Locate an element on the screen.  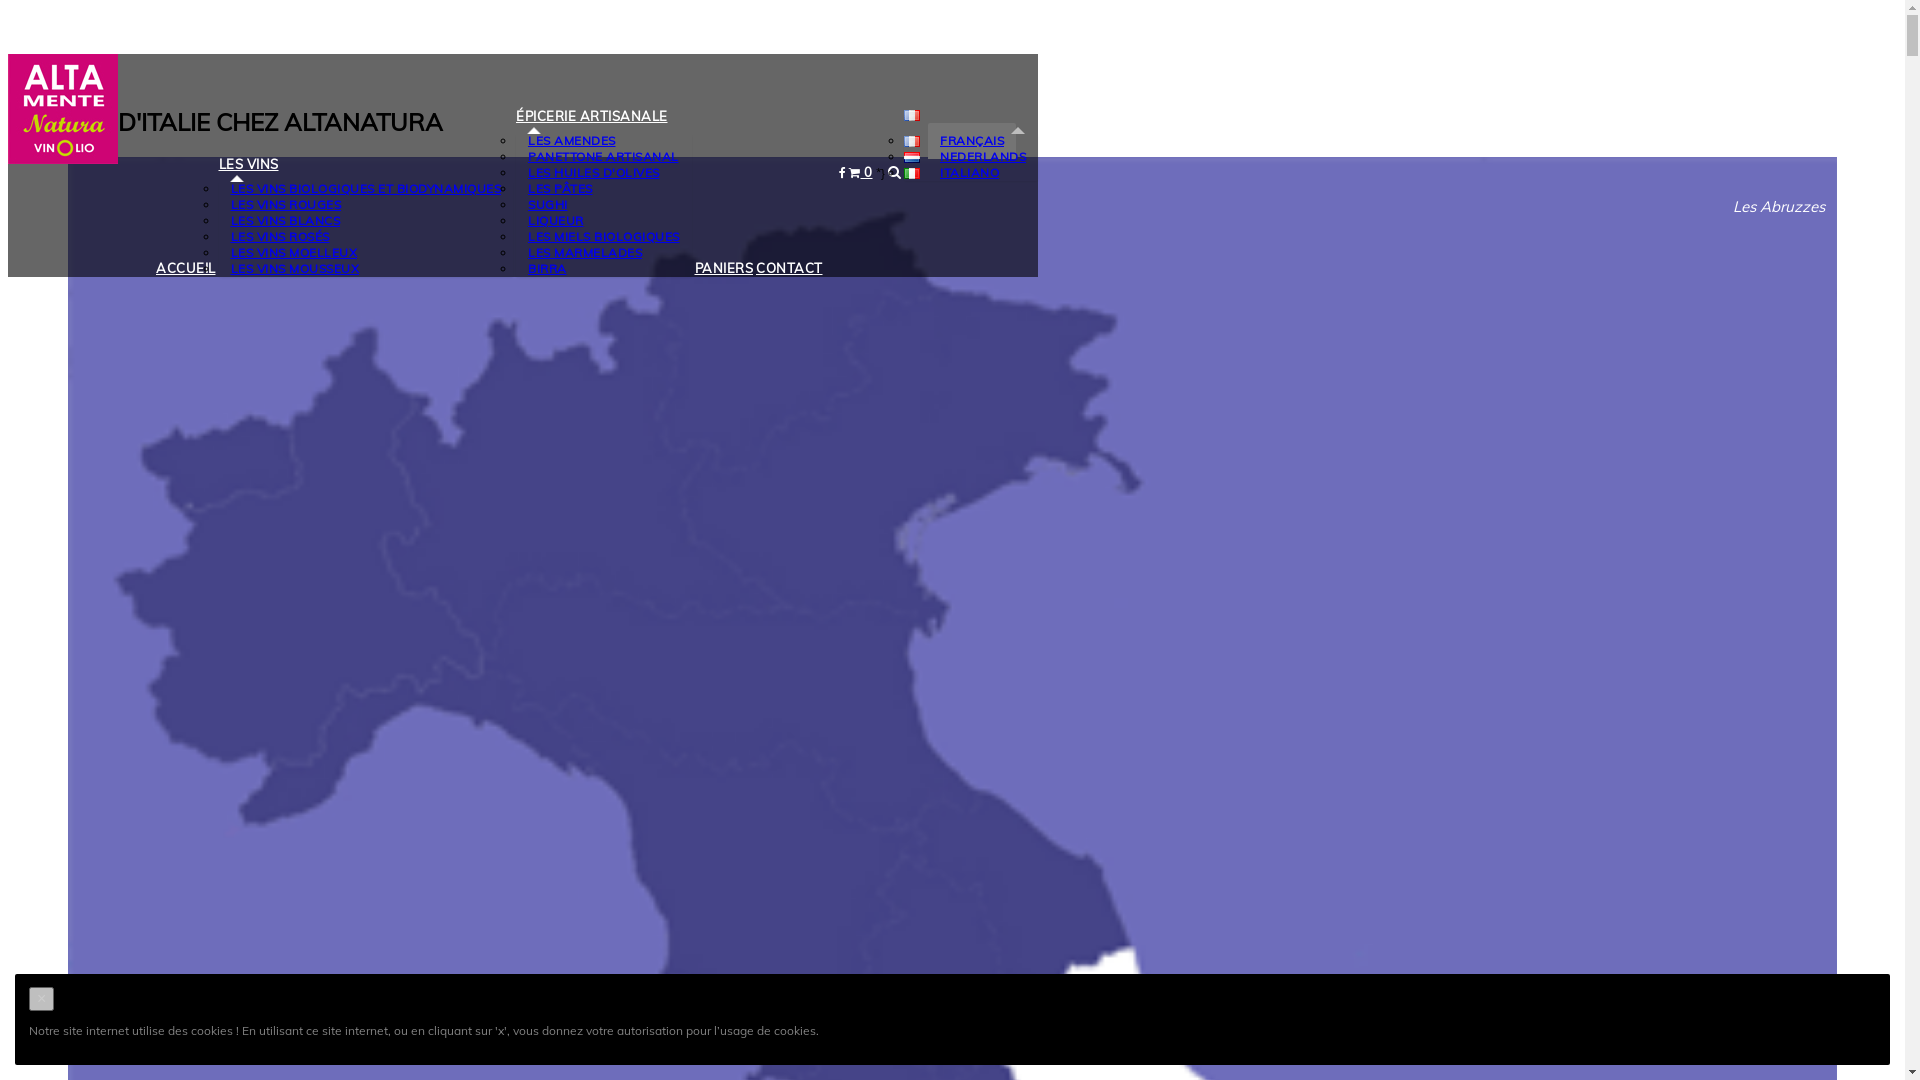
ACCUEIL is located at coordinates (186, 268).